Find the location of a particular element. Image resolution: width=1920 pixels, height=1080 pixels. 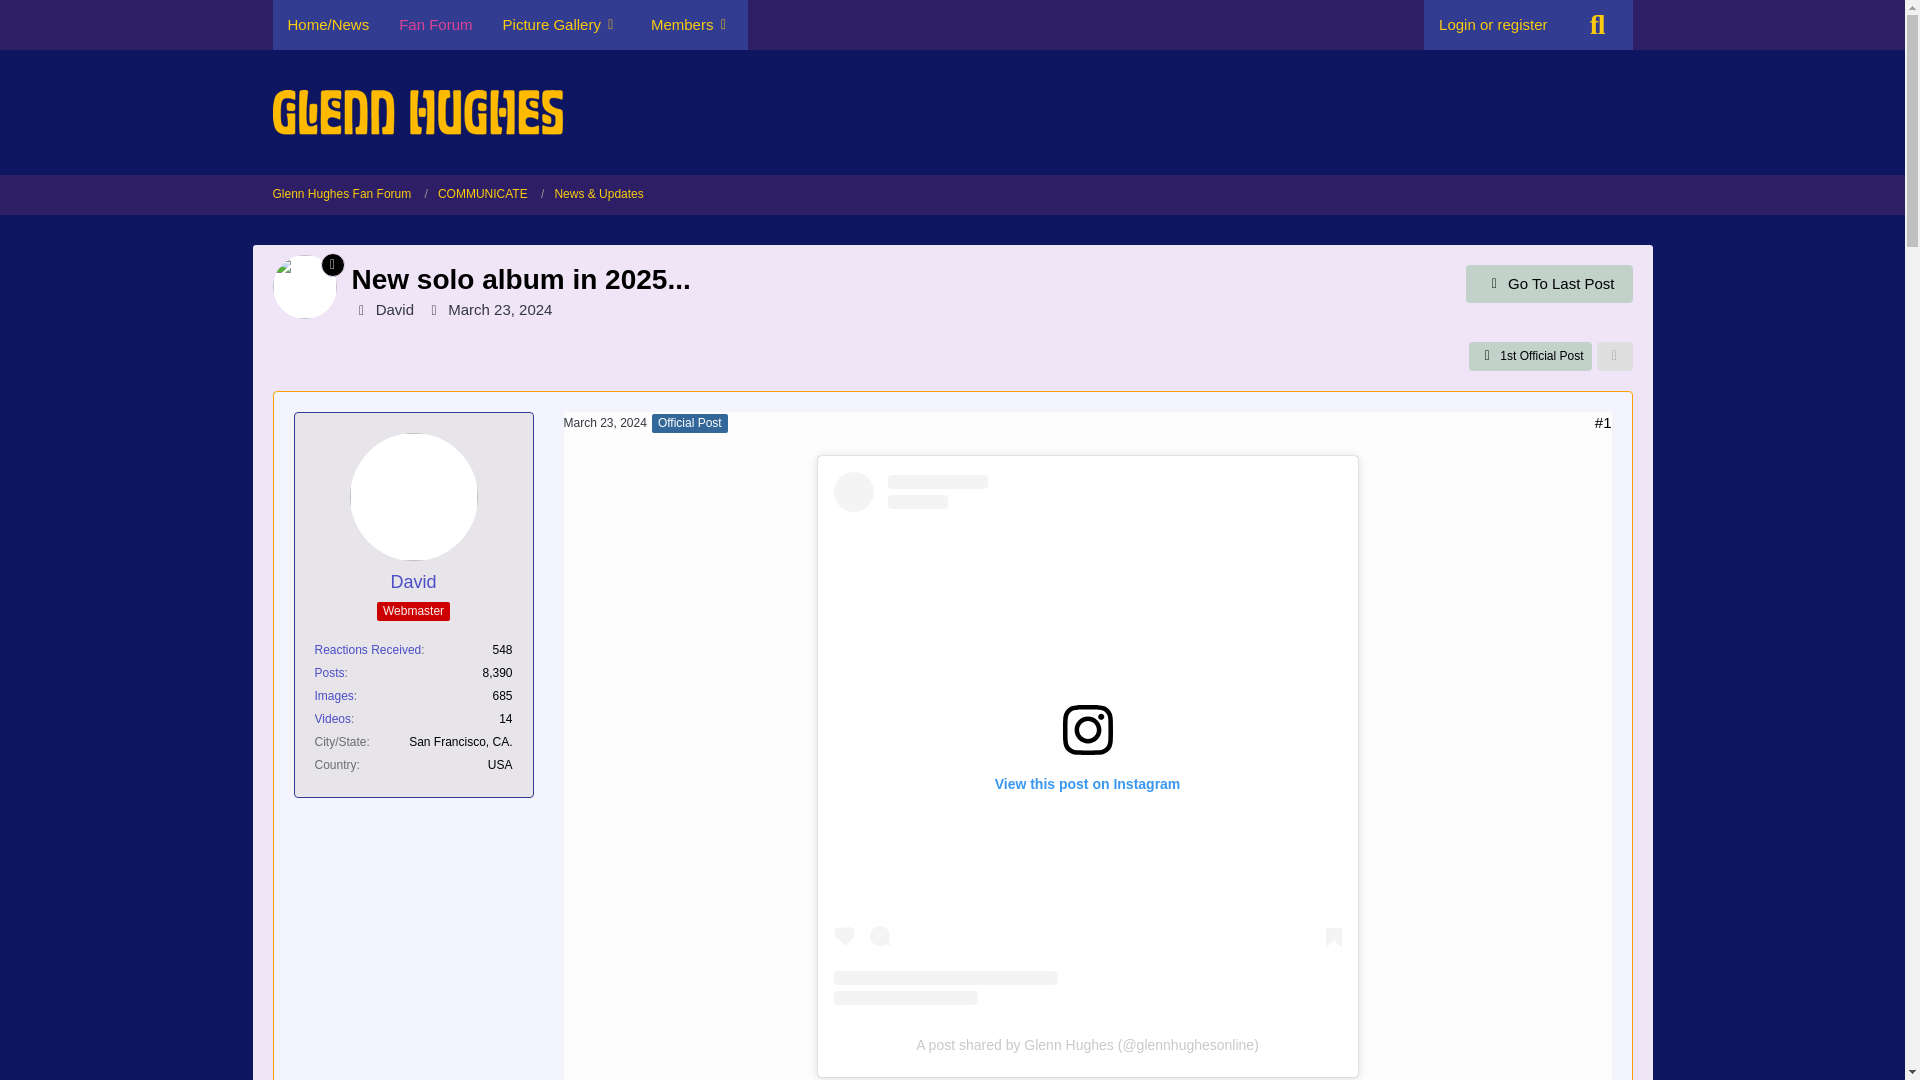

Login or register is located at coordinates (1493, 24).